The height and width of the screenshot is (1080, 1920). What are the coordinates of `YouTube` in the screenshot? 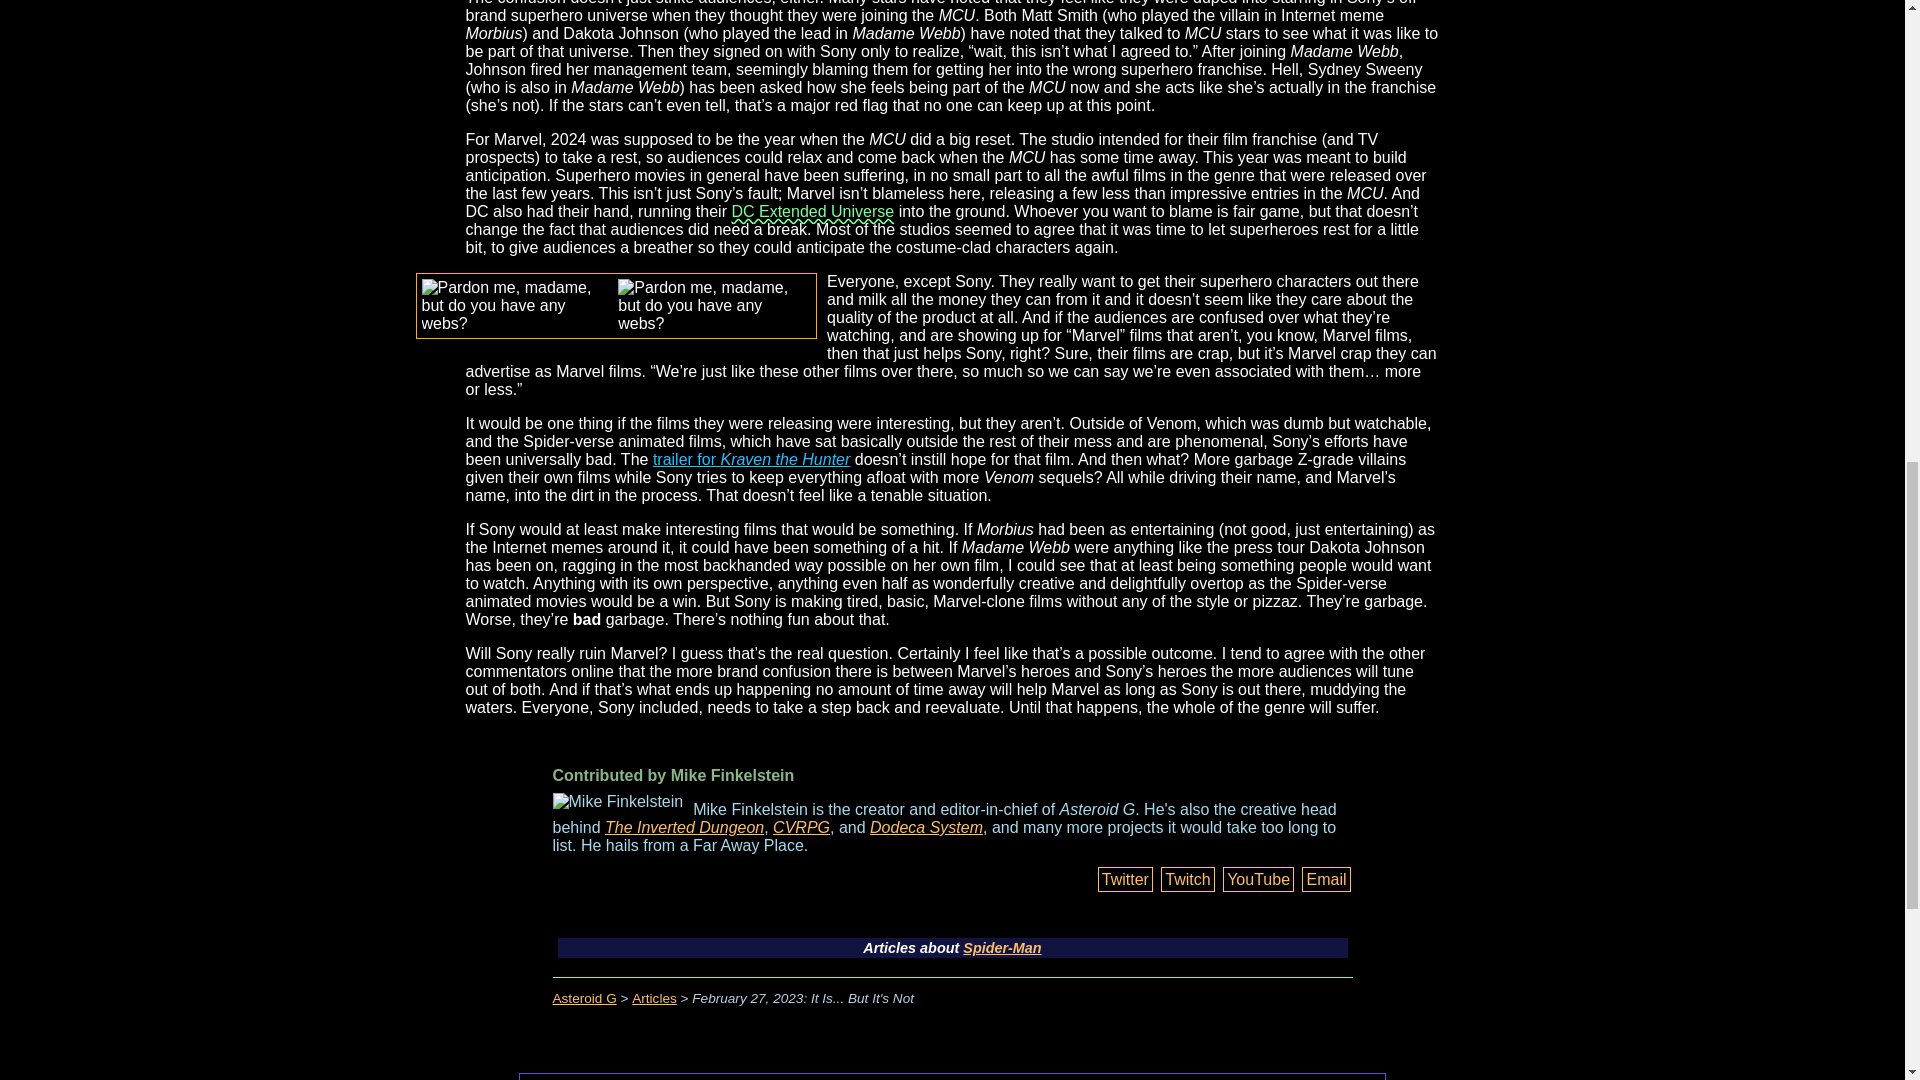 It's located at (1258, 880).